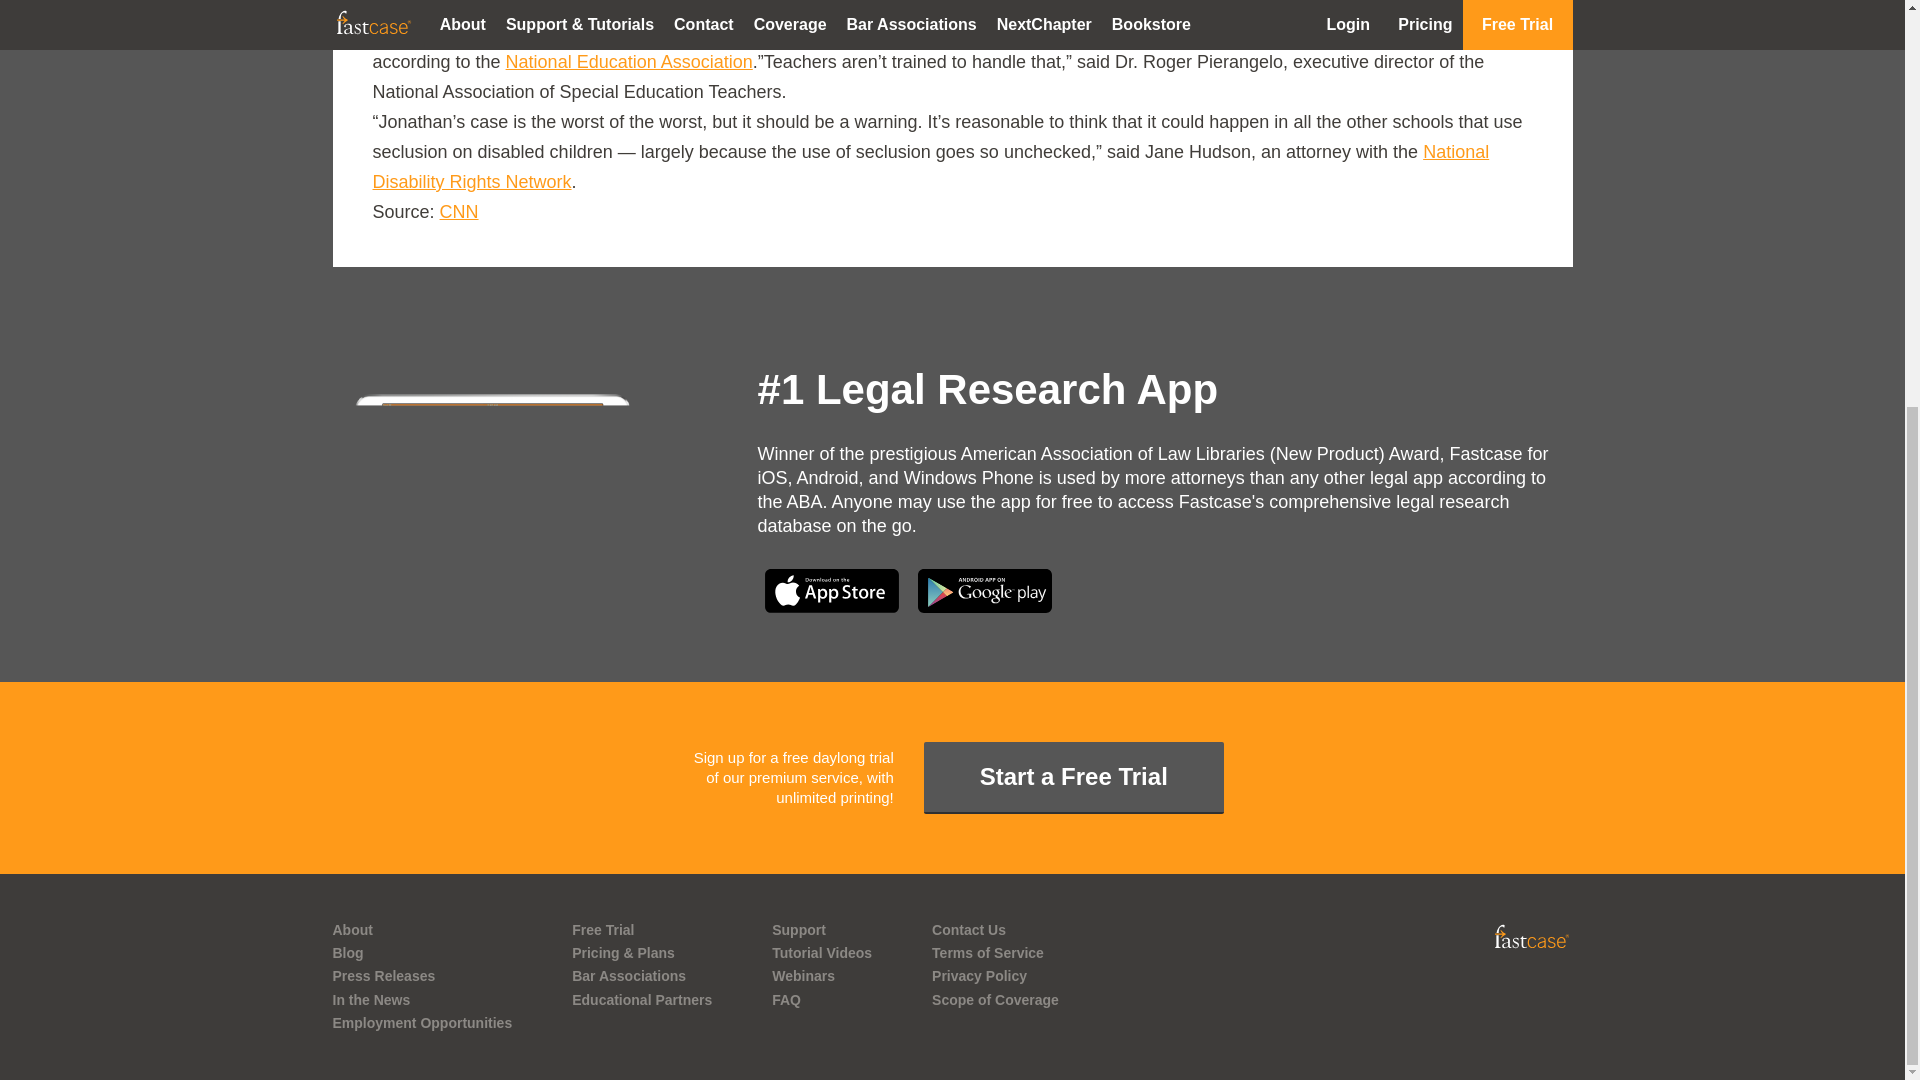  I want to click on Start a Free Trial, so click(1074, 778).